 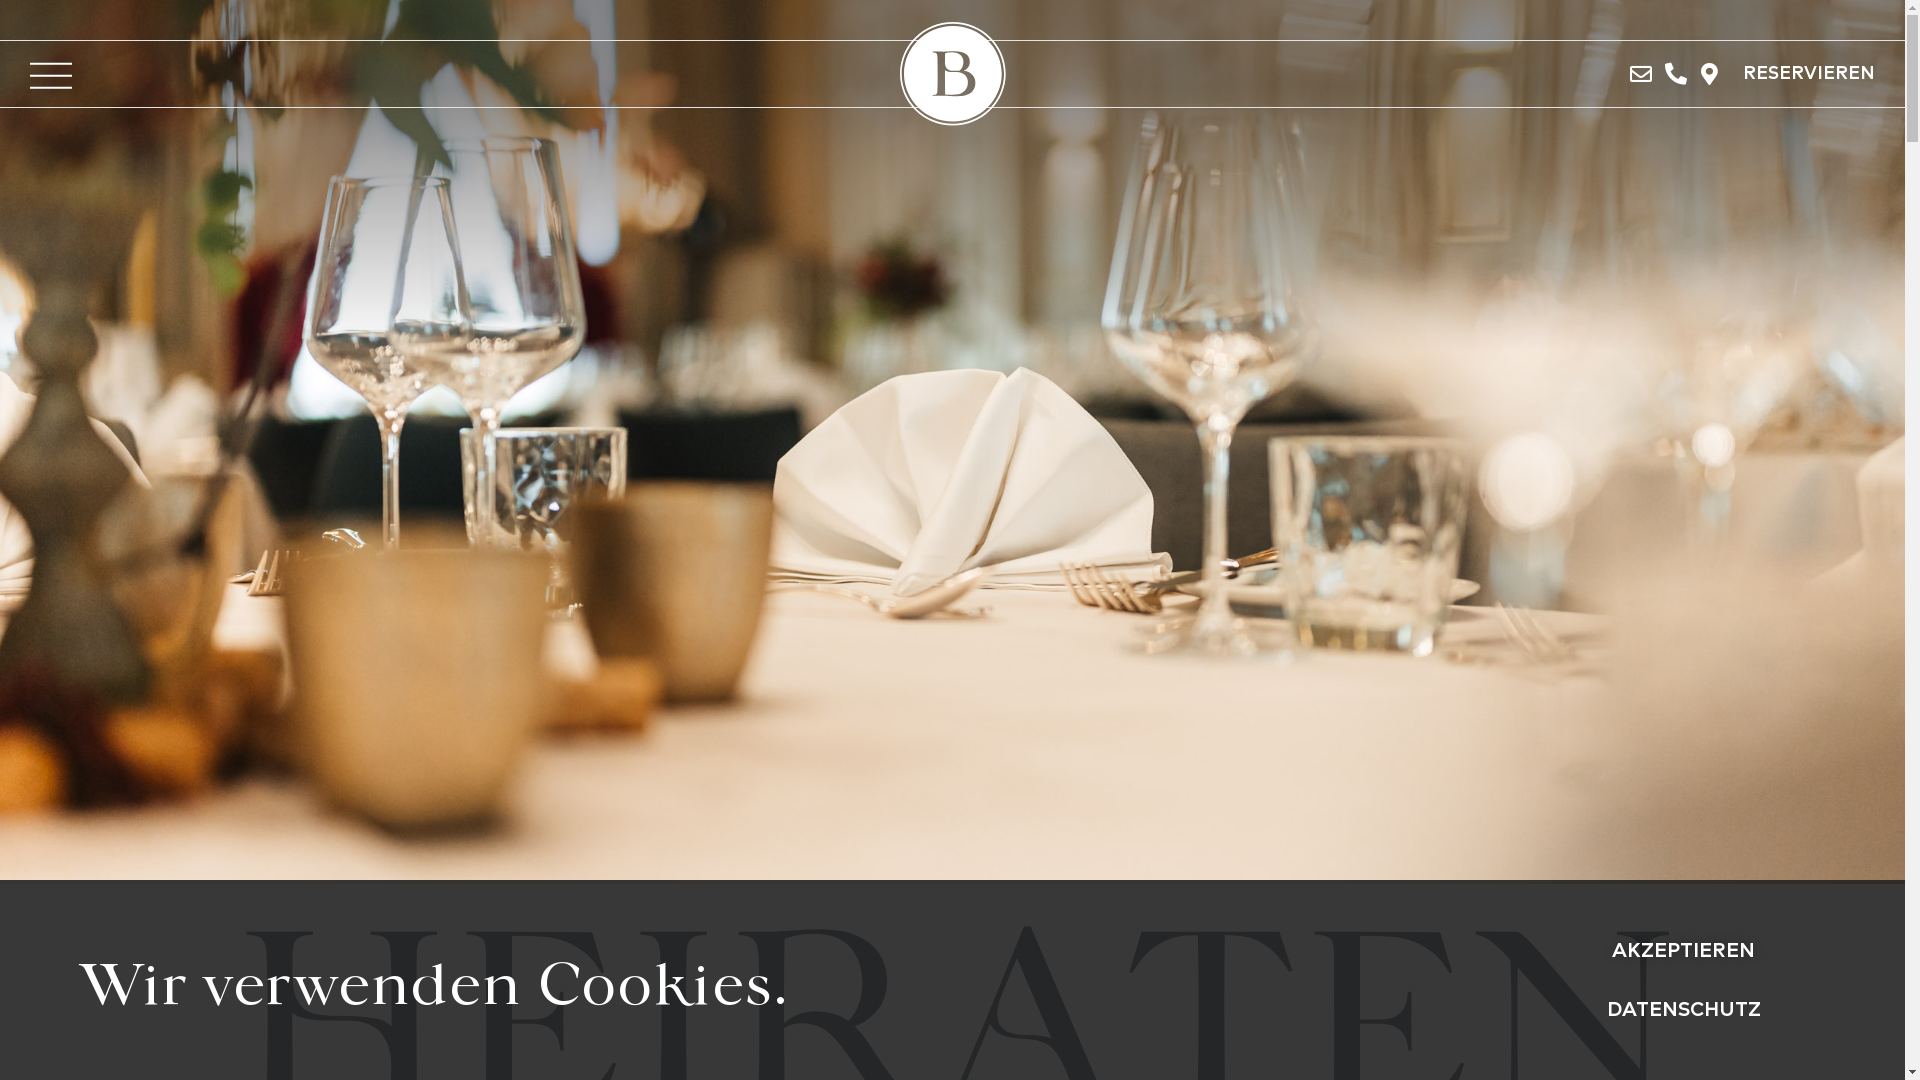 I want to click on AKZEPTIEREN, so click(x=1684, y=952).